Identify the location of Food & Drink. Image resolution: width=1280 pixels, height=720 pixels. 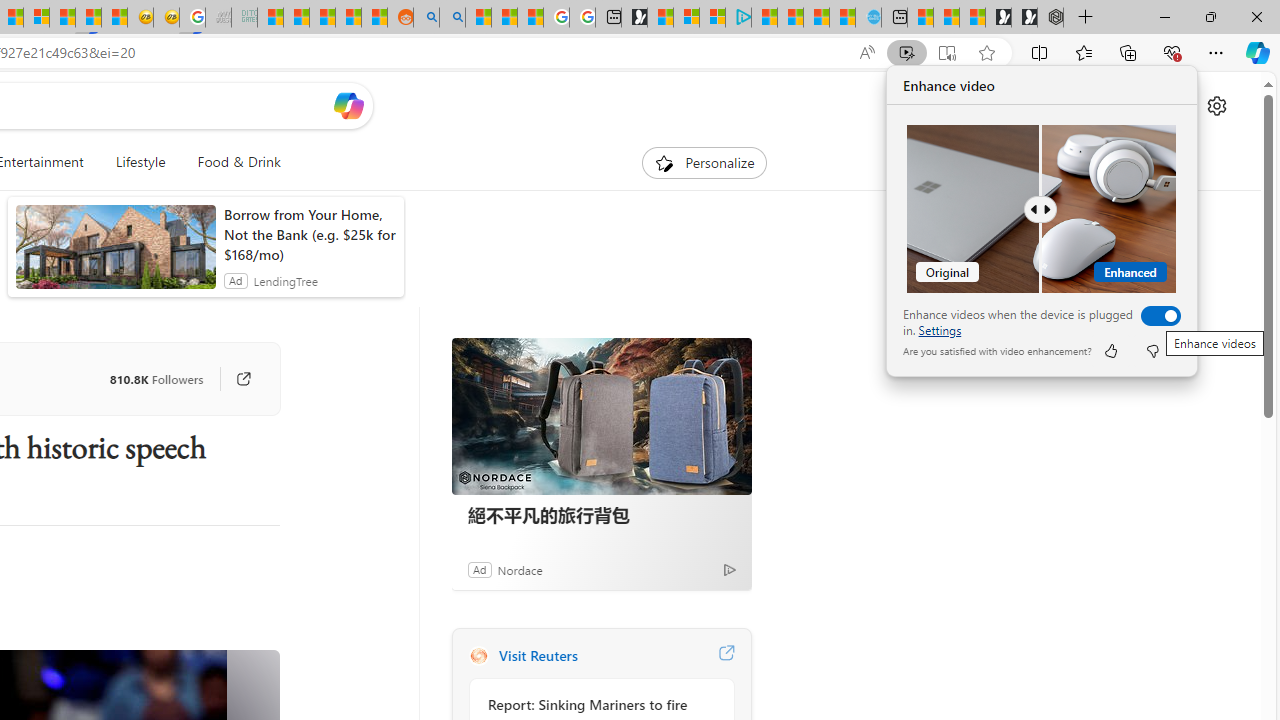
(239, 162).